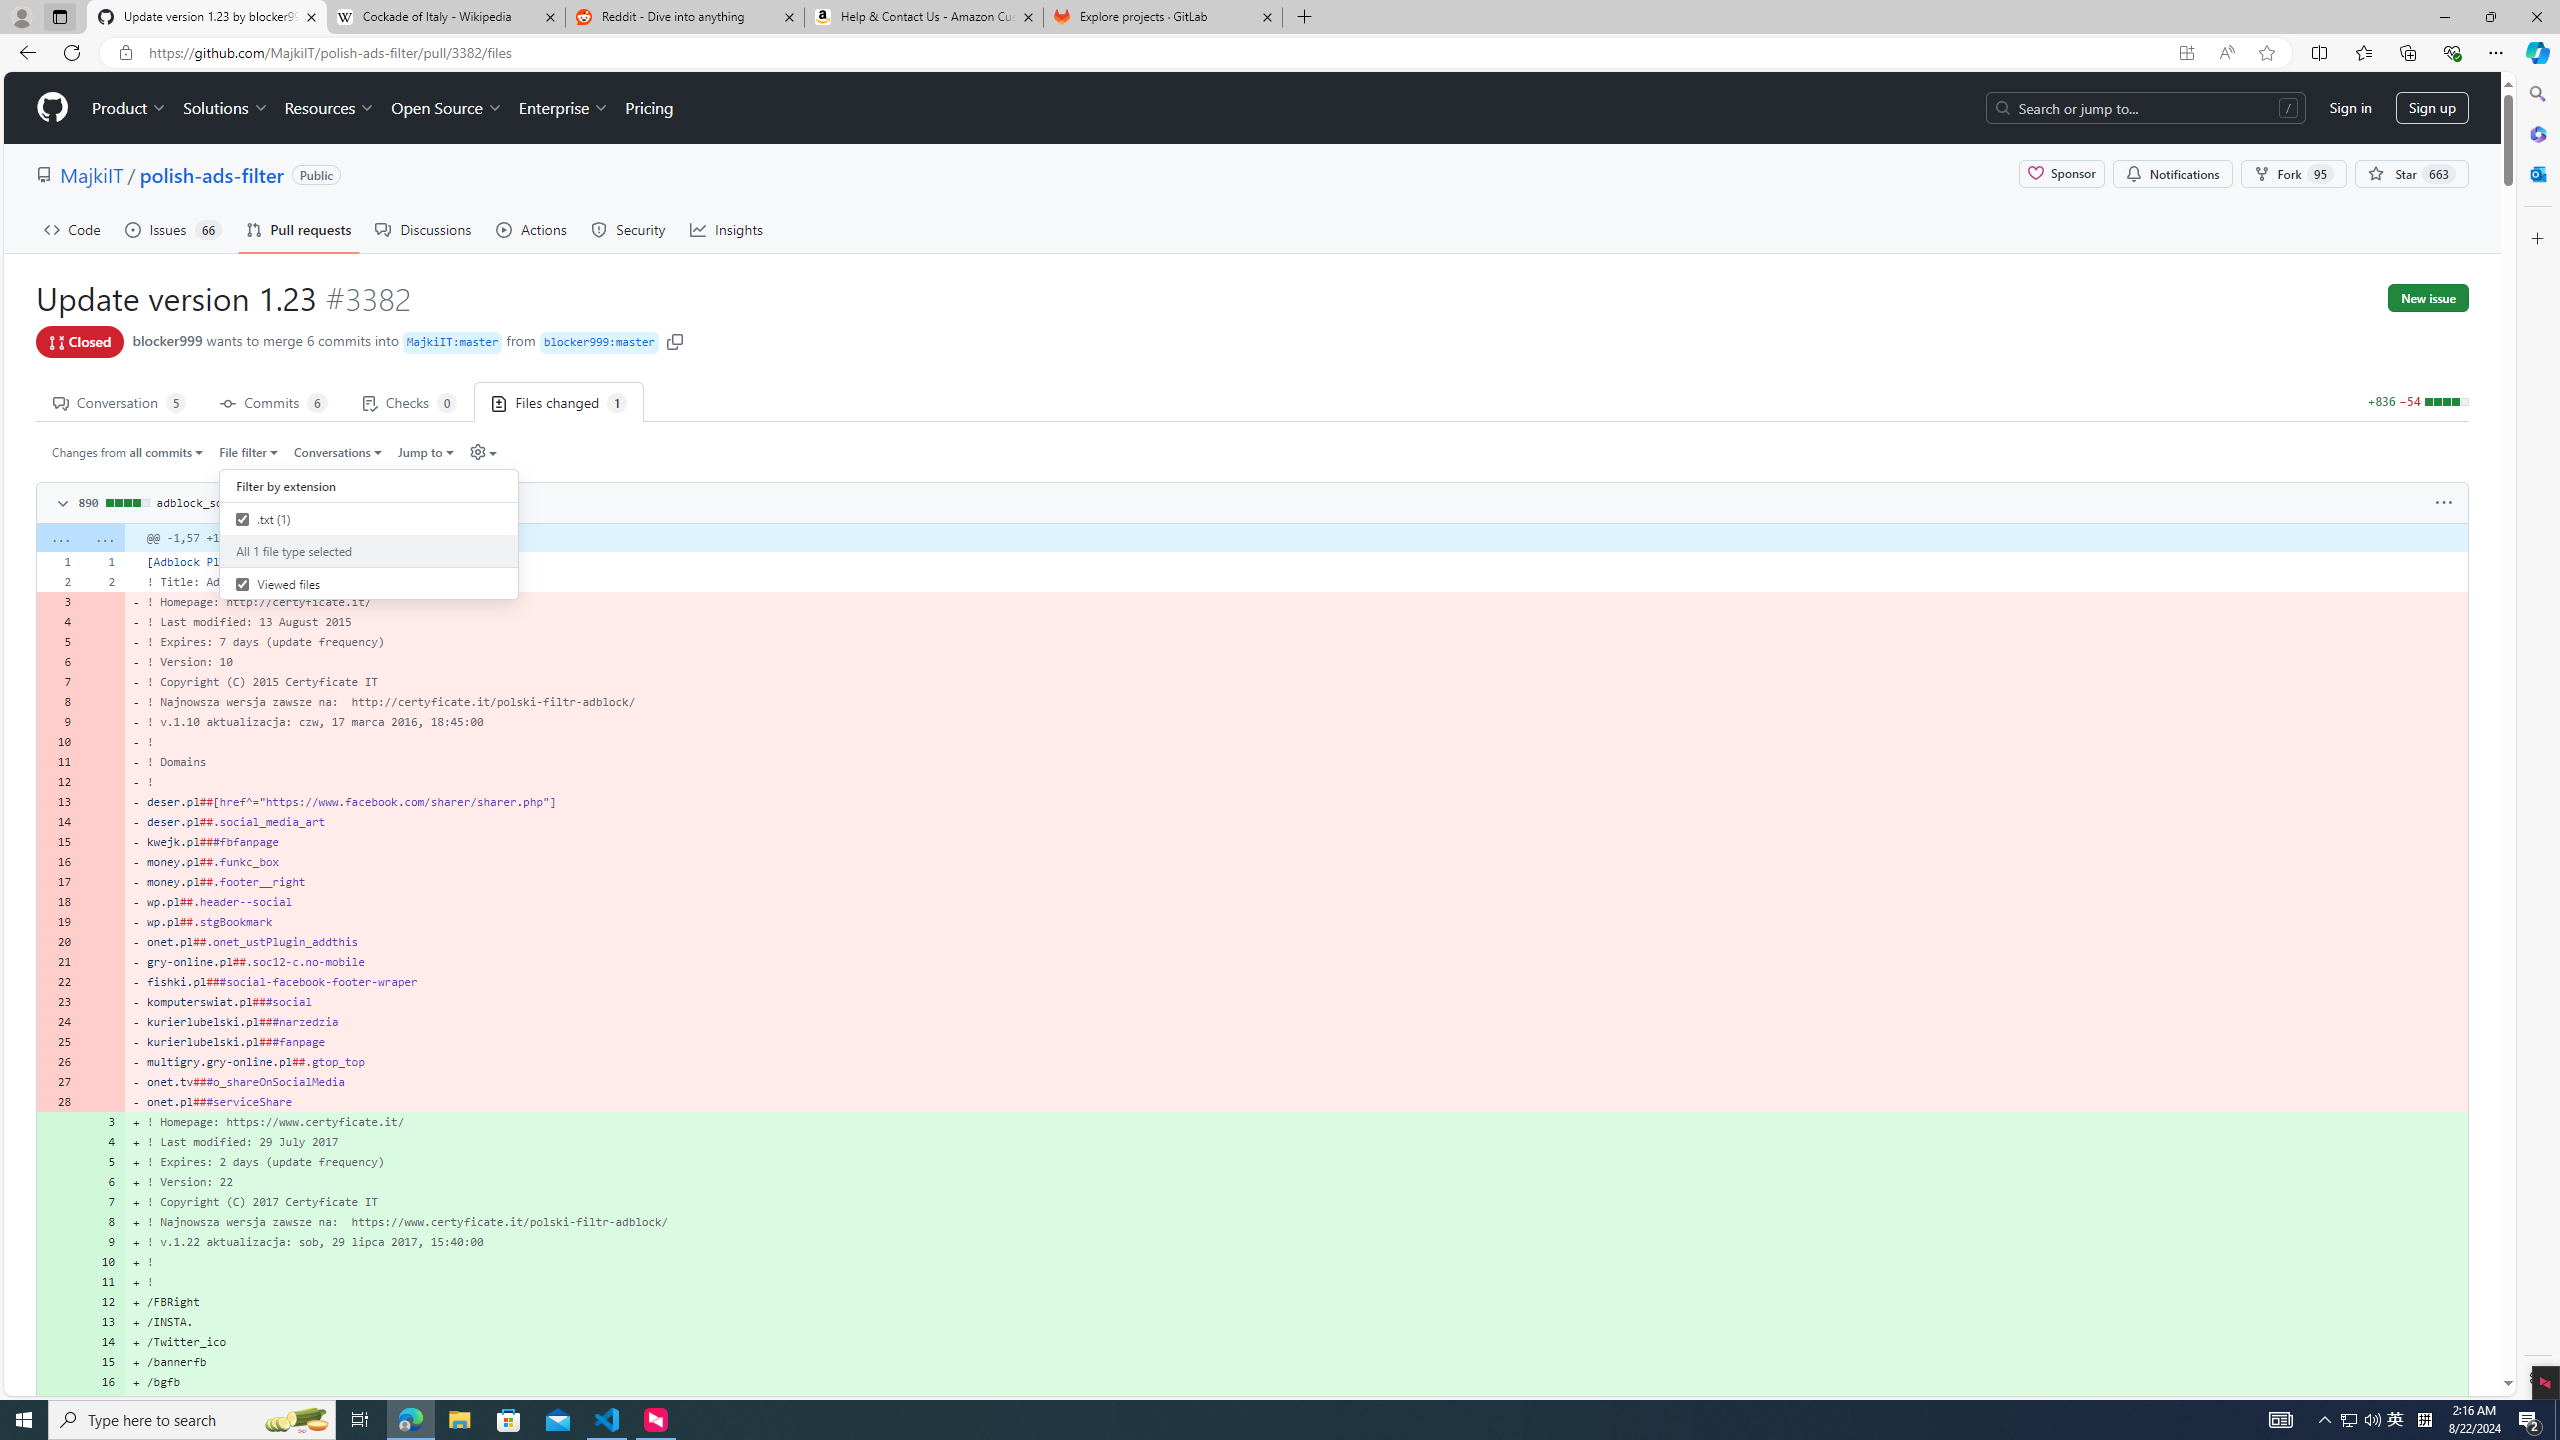 Image resolution: width=2560 pixels, height=1440 pixels. Describe the element at coordinates (103, 1261) in the screenshot. I see `10` at that location.